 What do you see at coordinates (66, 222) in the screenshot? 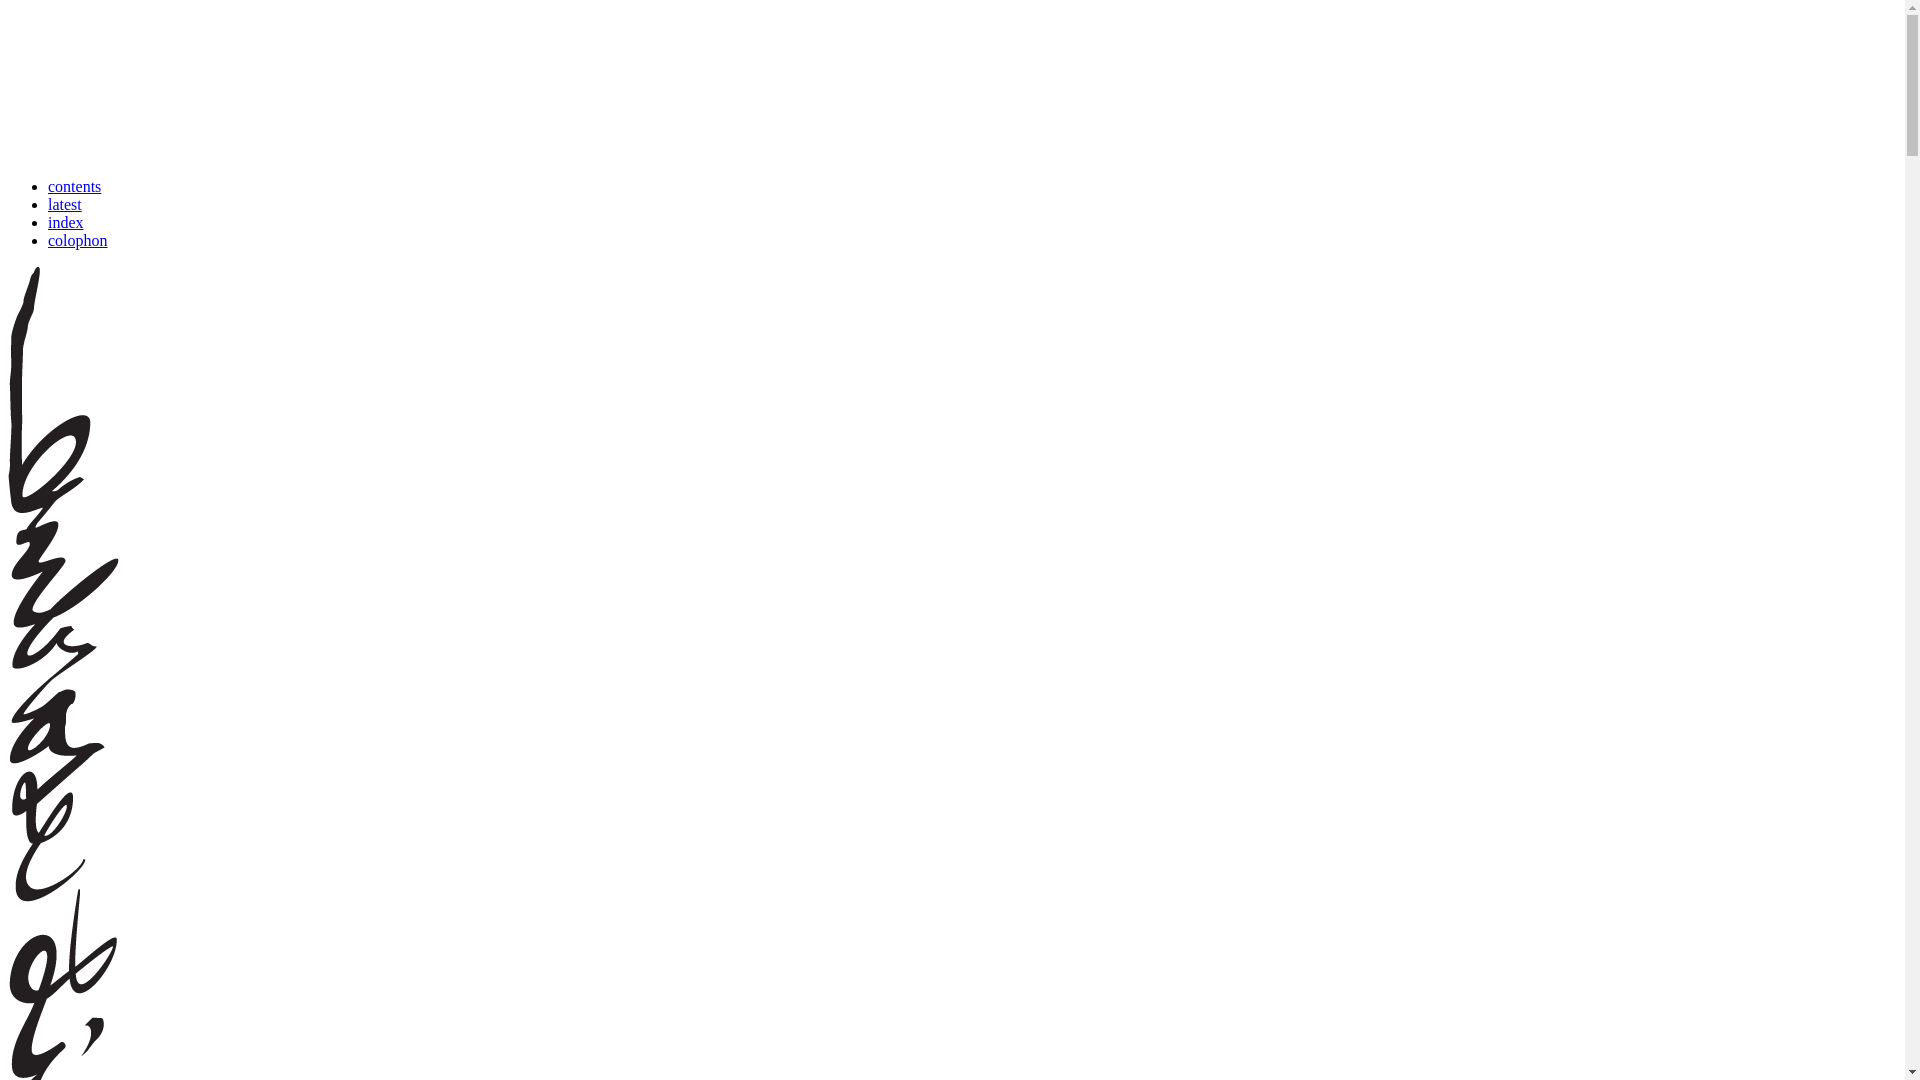
I see `index` at bounding box center [66, 222].